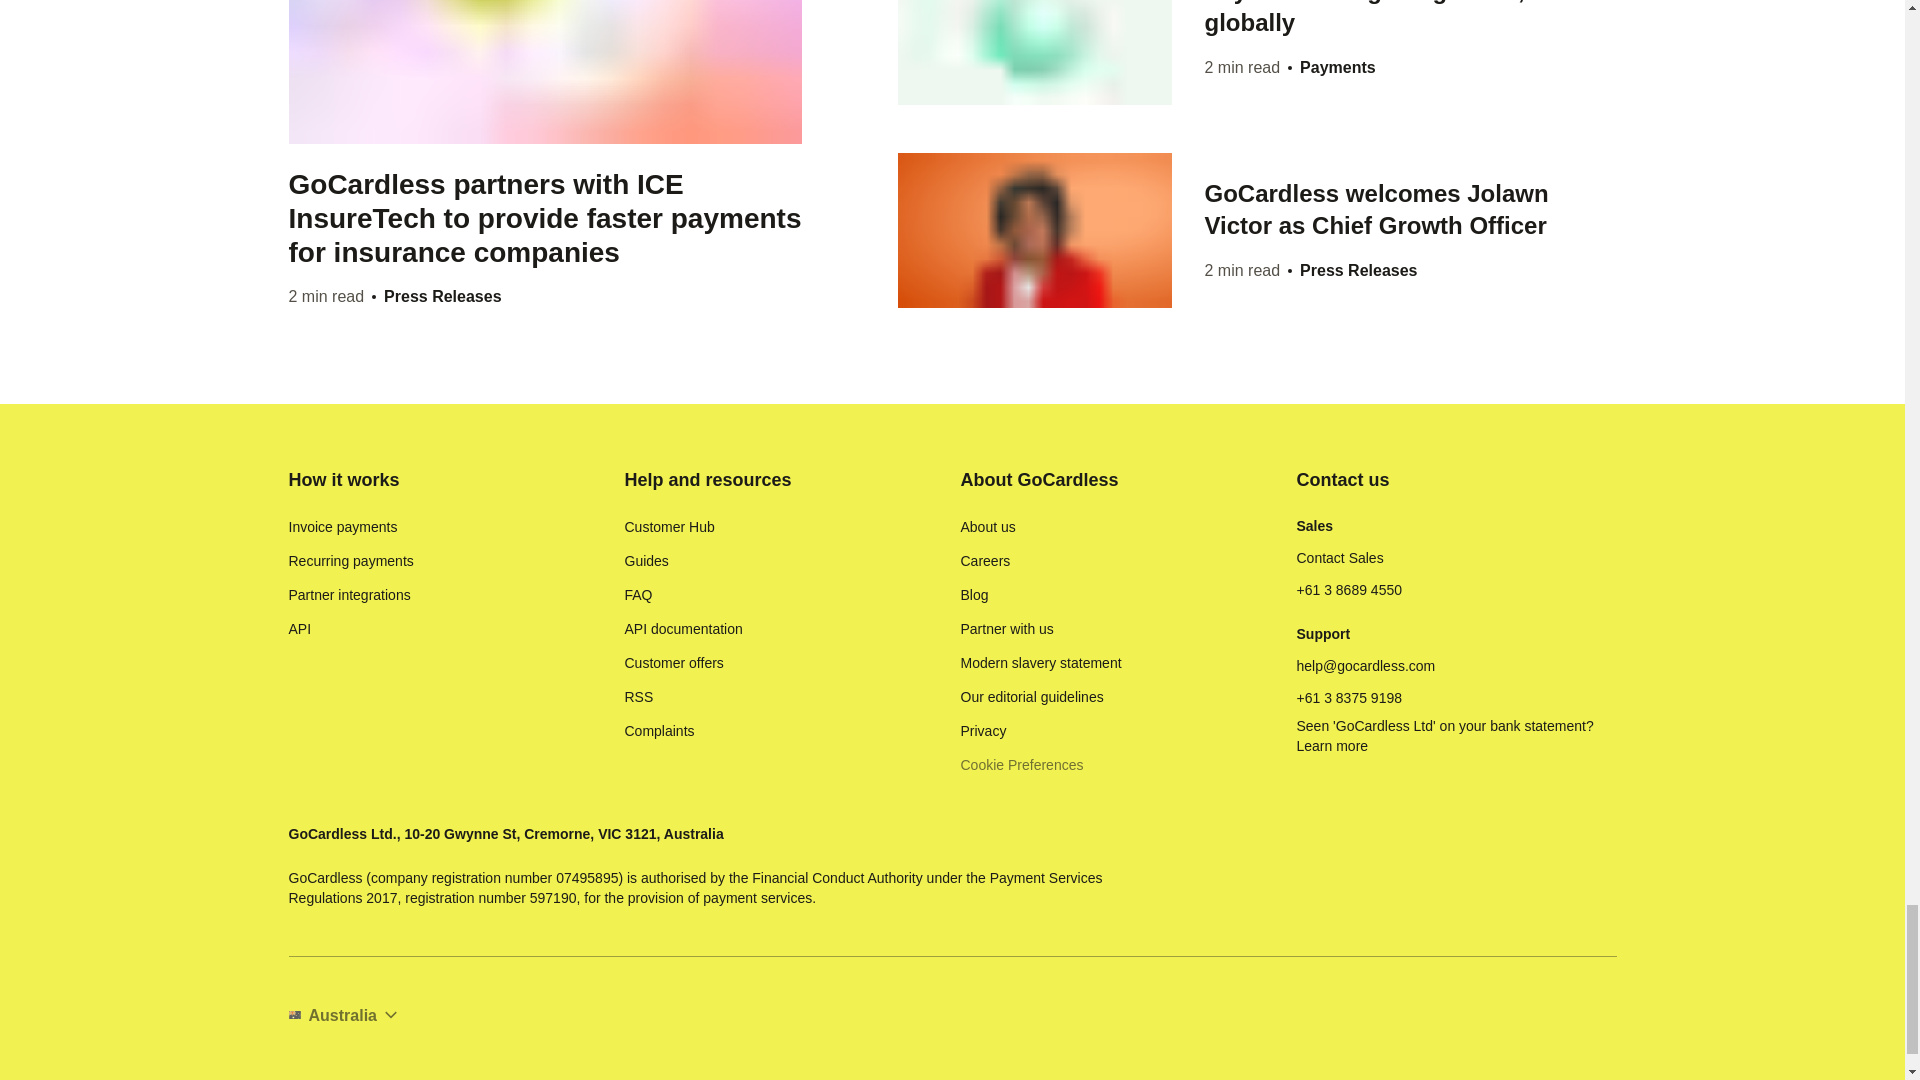  Describe the element at coordinates (988, 526) in the screenshot. I see `About us` at that location.